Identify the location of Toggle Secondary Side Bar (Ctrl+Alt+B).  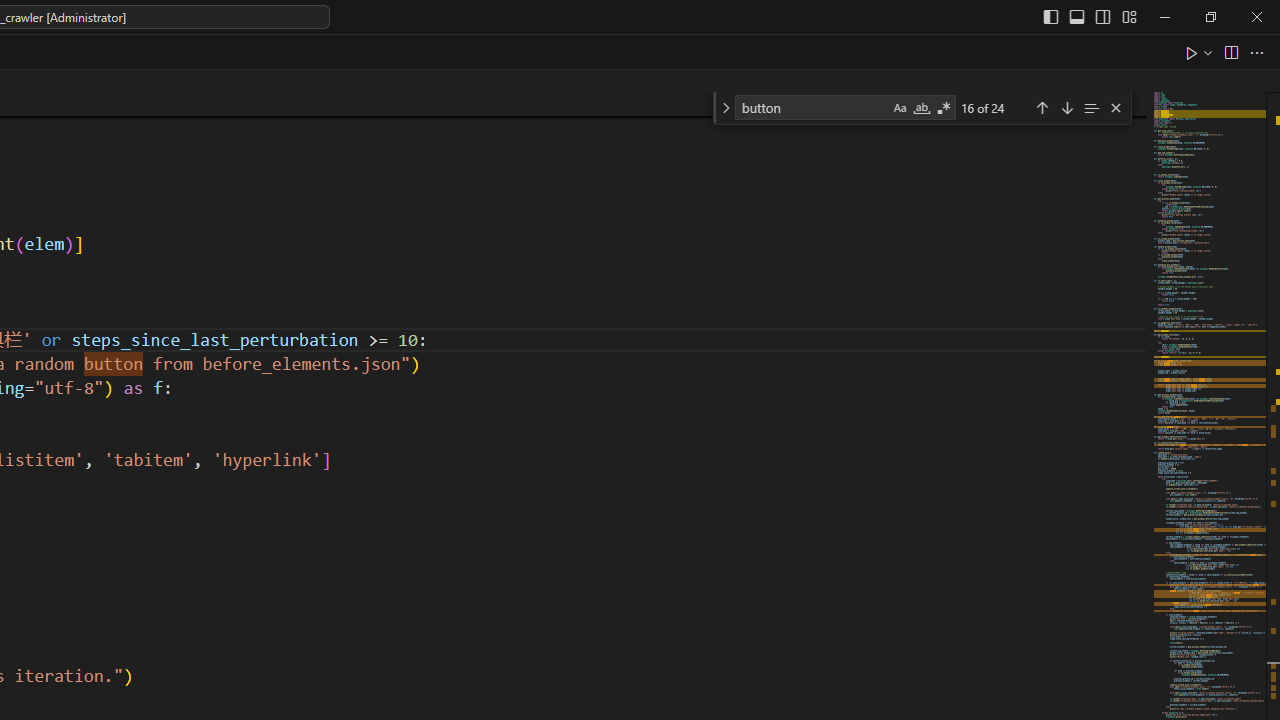
(1102, 16).